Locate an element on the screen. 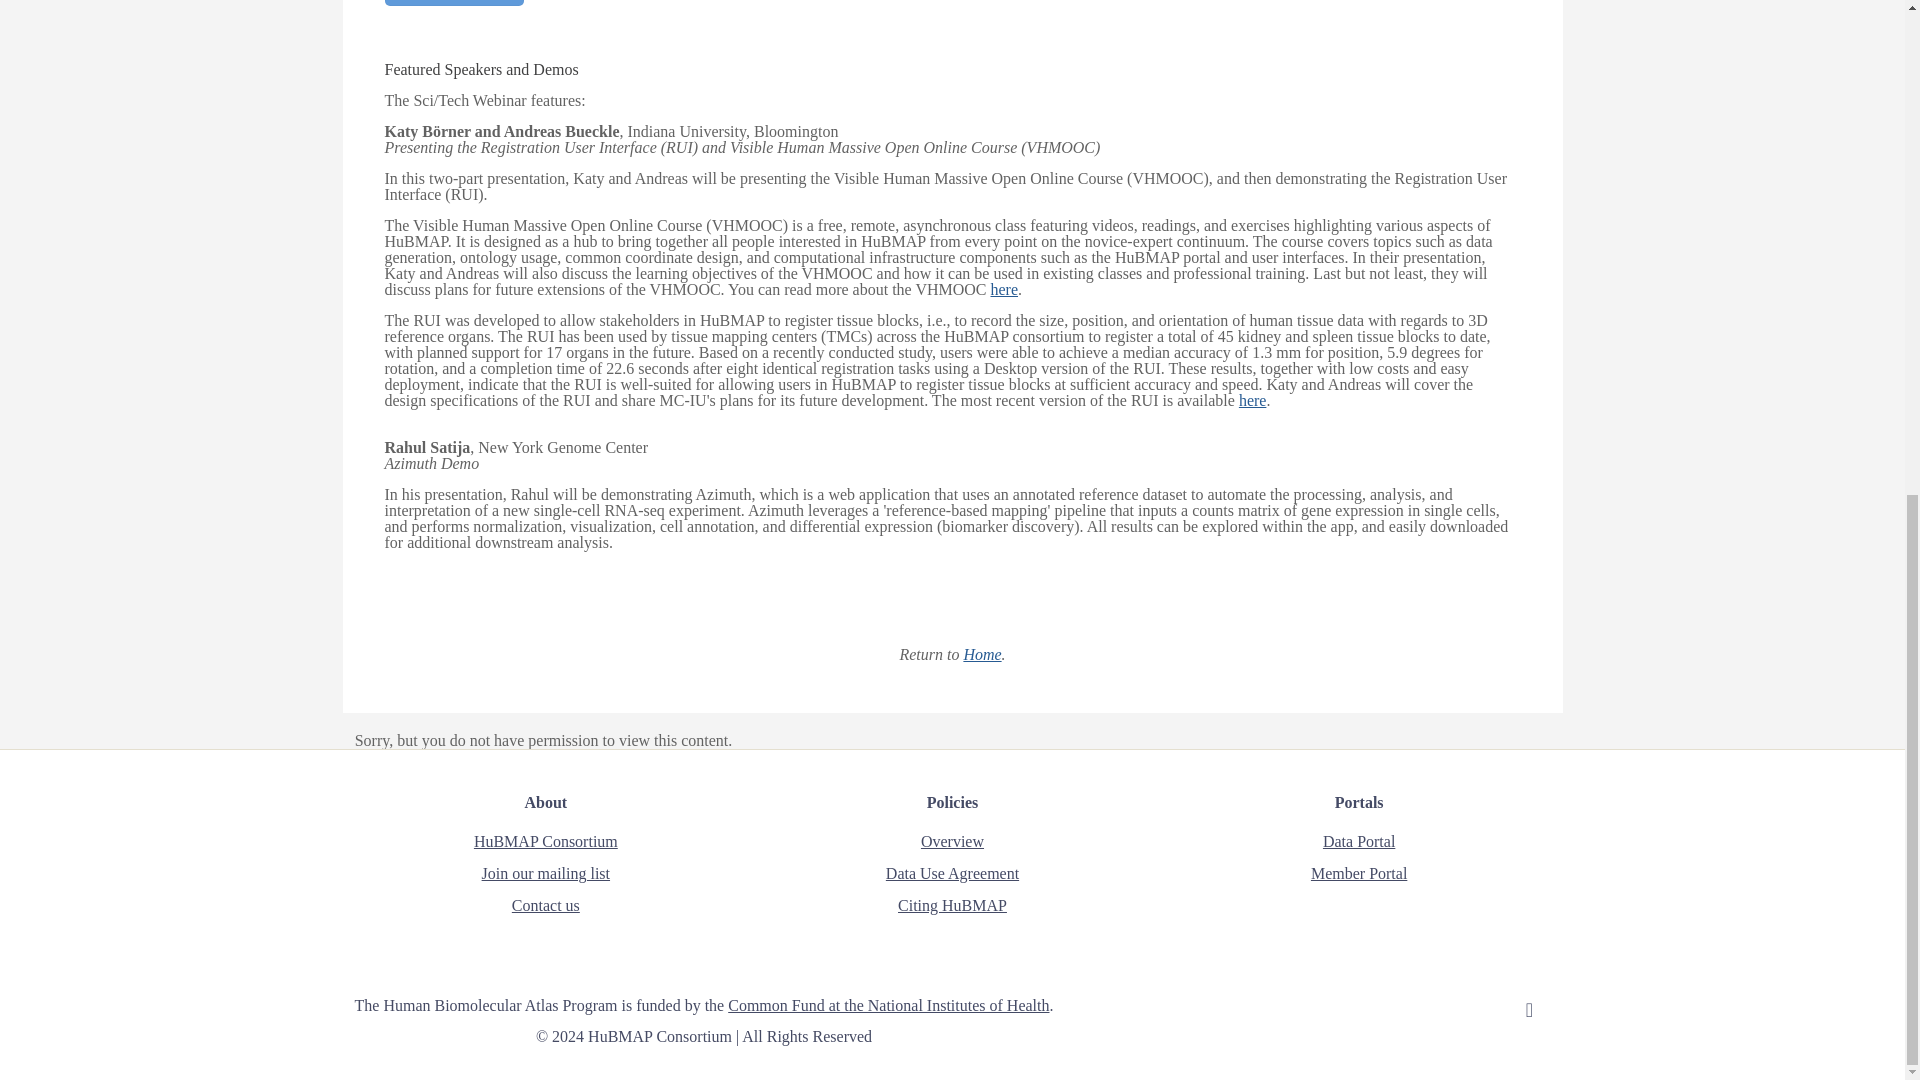  Join our mailing list is located at coordinates (546, 874).